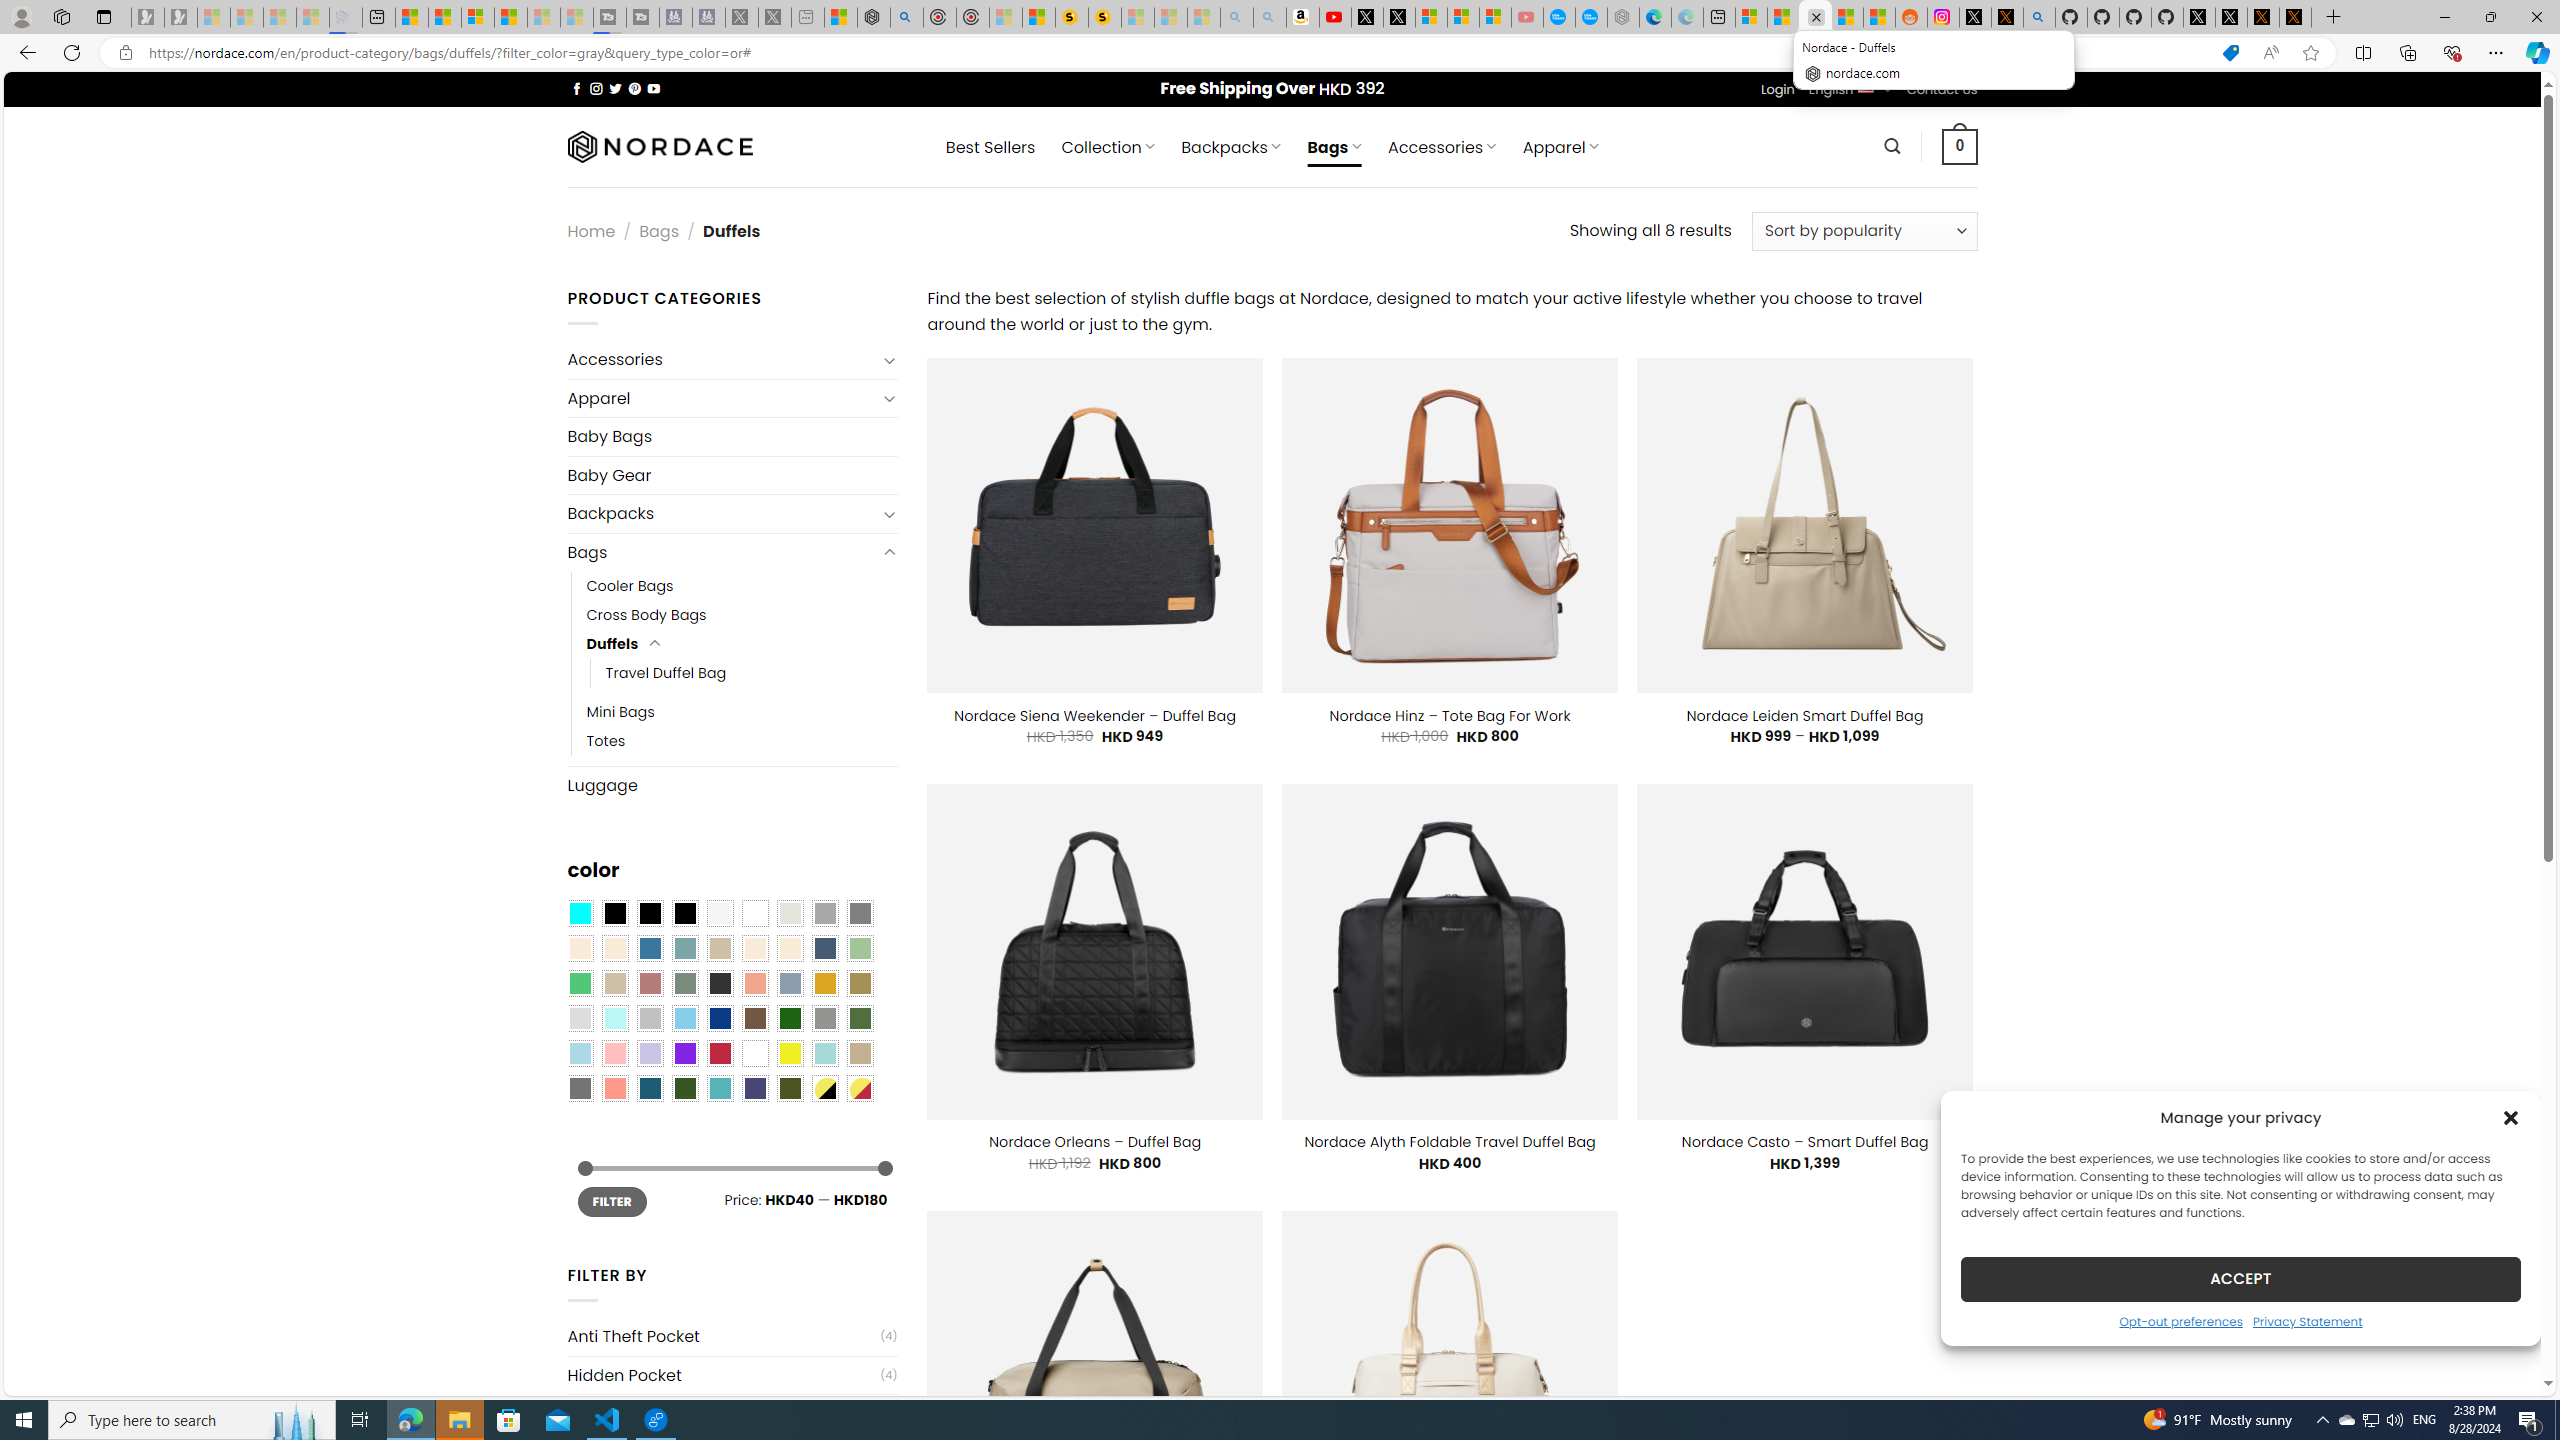 The width and height of the screenshot is (2560, 1440). I want to click on Pink, so click(614, 1054).